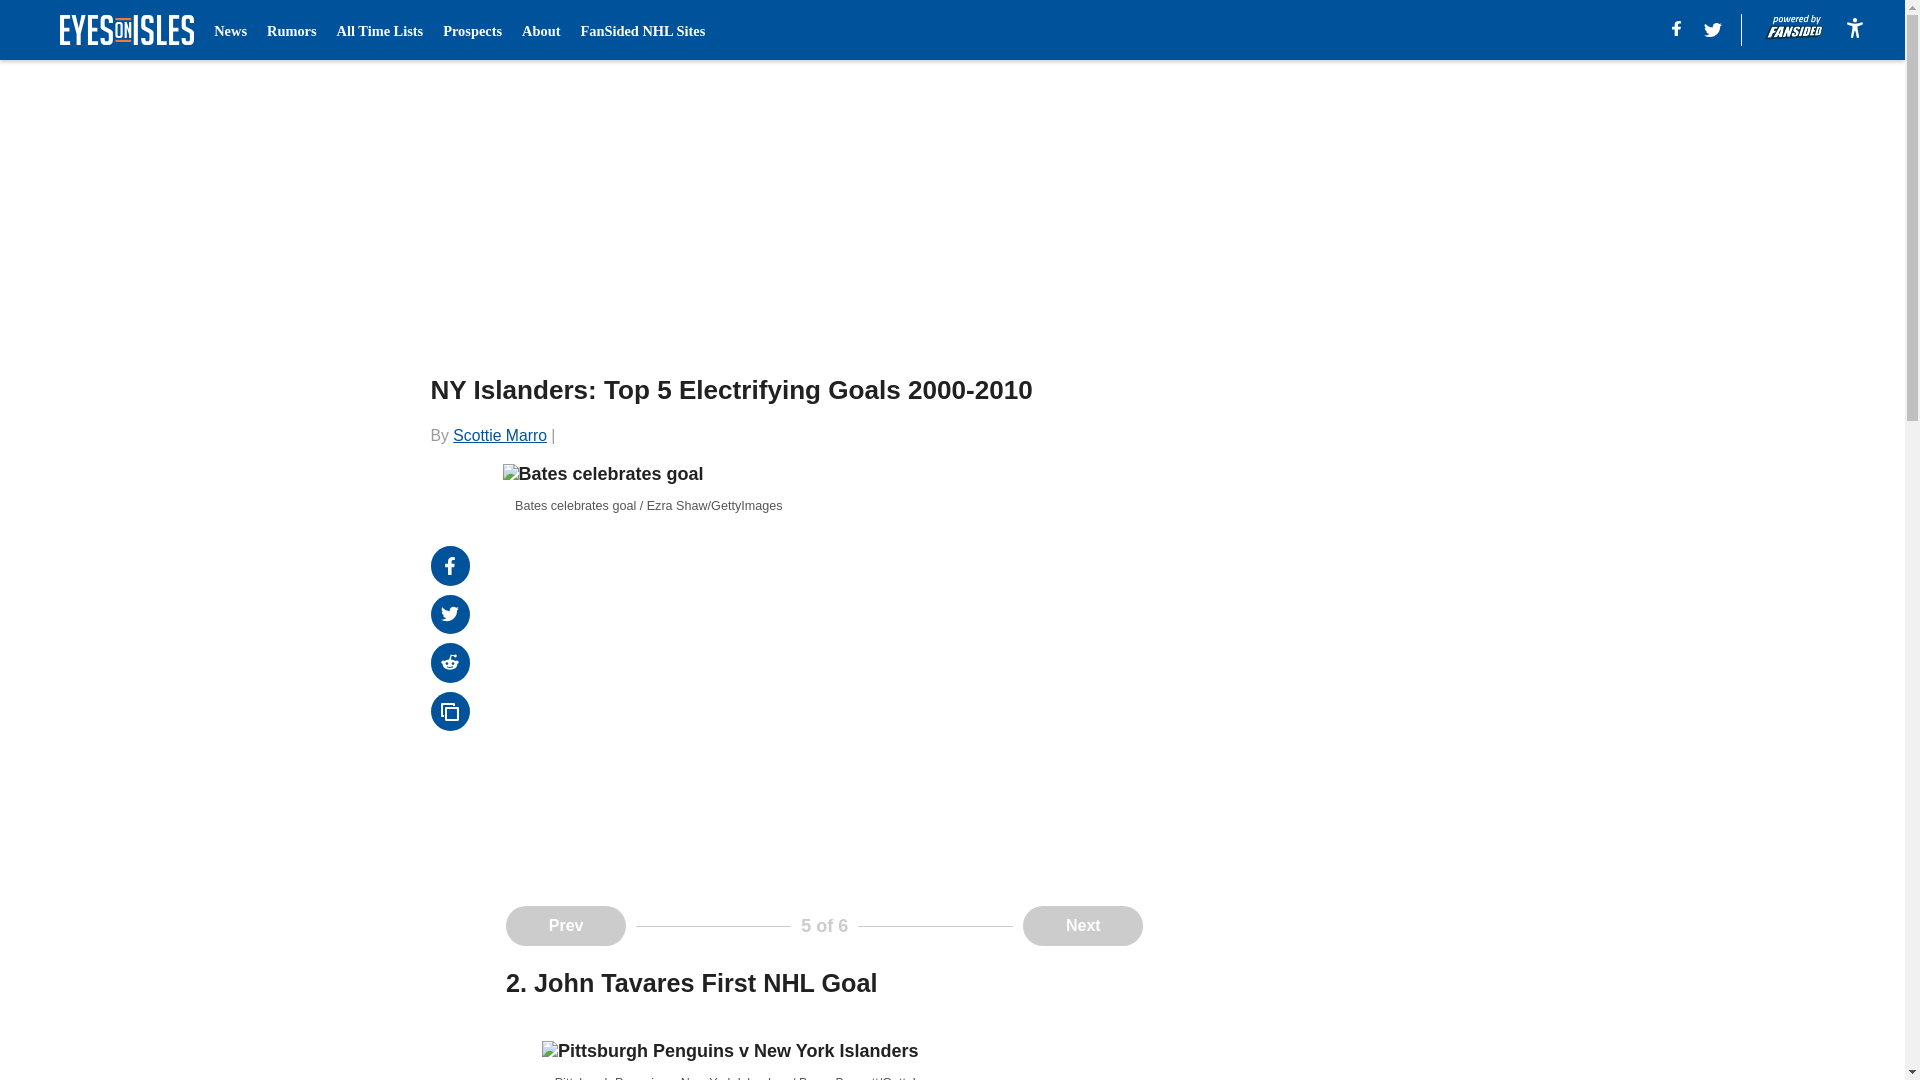 The height and width of the screenshot is (1080, 1920). What do you see at coordinates (380, 30) in the screenshot?
I see `All Time Lists` at bounding box center [380, 30].